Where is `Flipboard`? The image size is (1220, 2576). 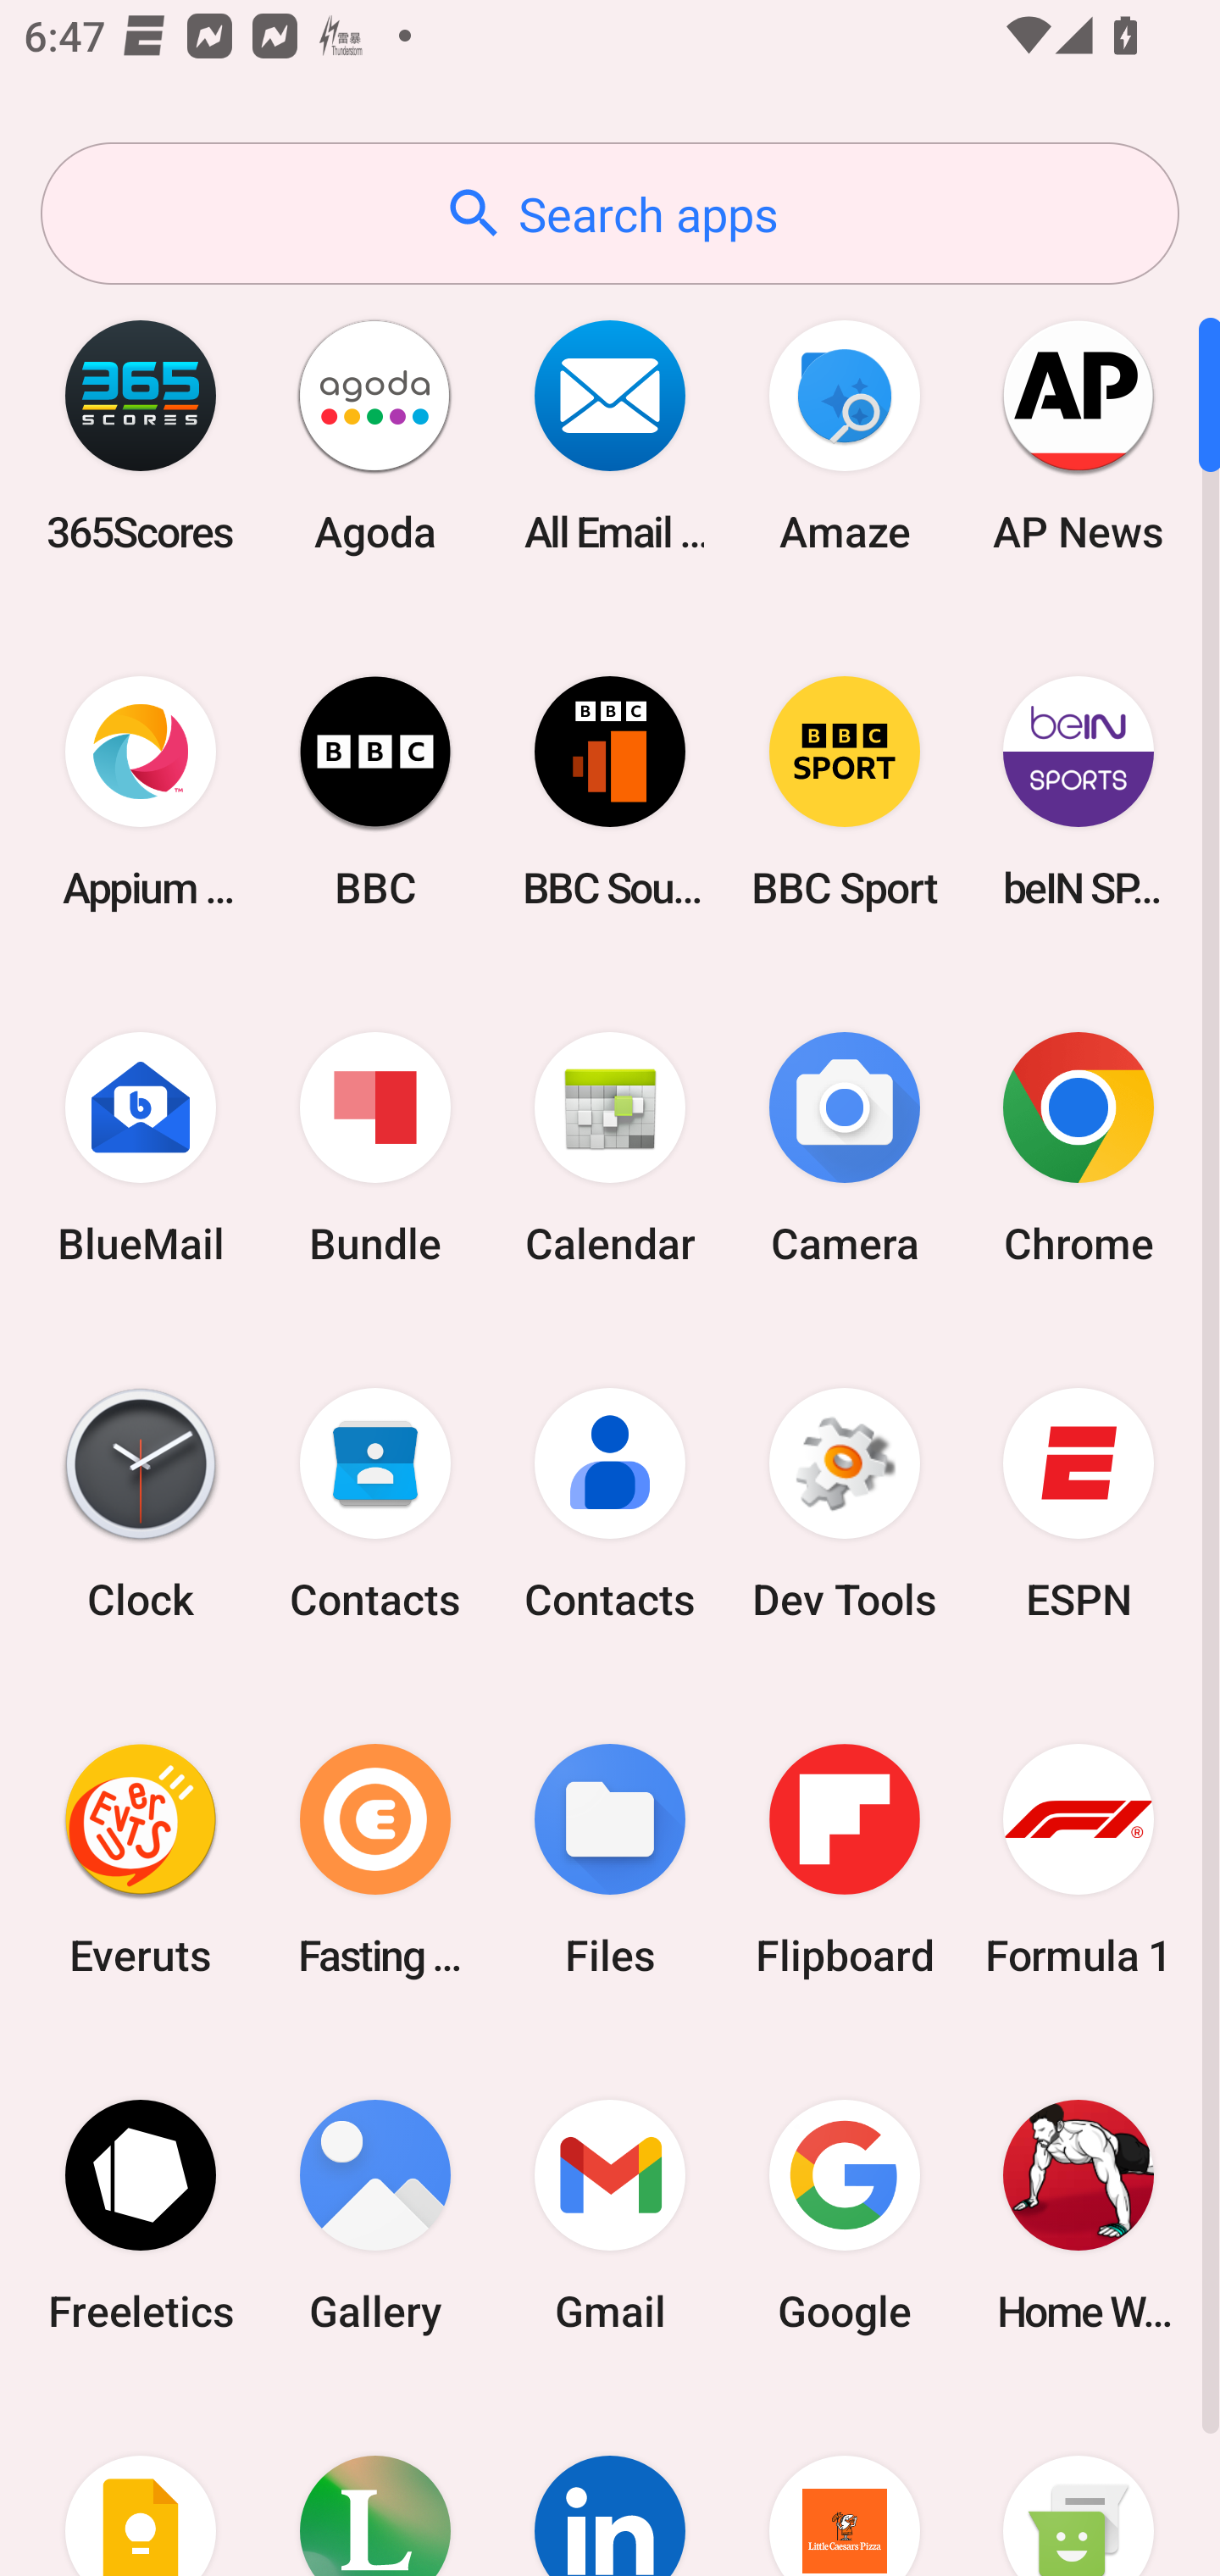
Flipboard is located at coordinates (844, 1859).